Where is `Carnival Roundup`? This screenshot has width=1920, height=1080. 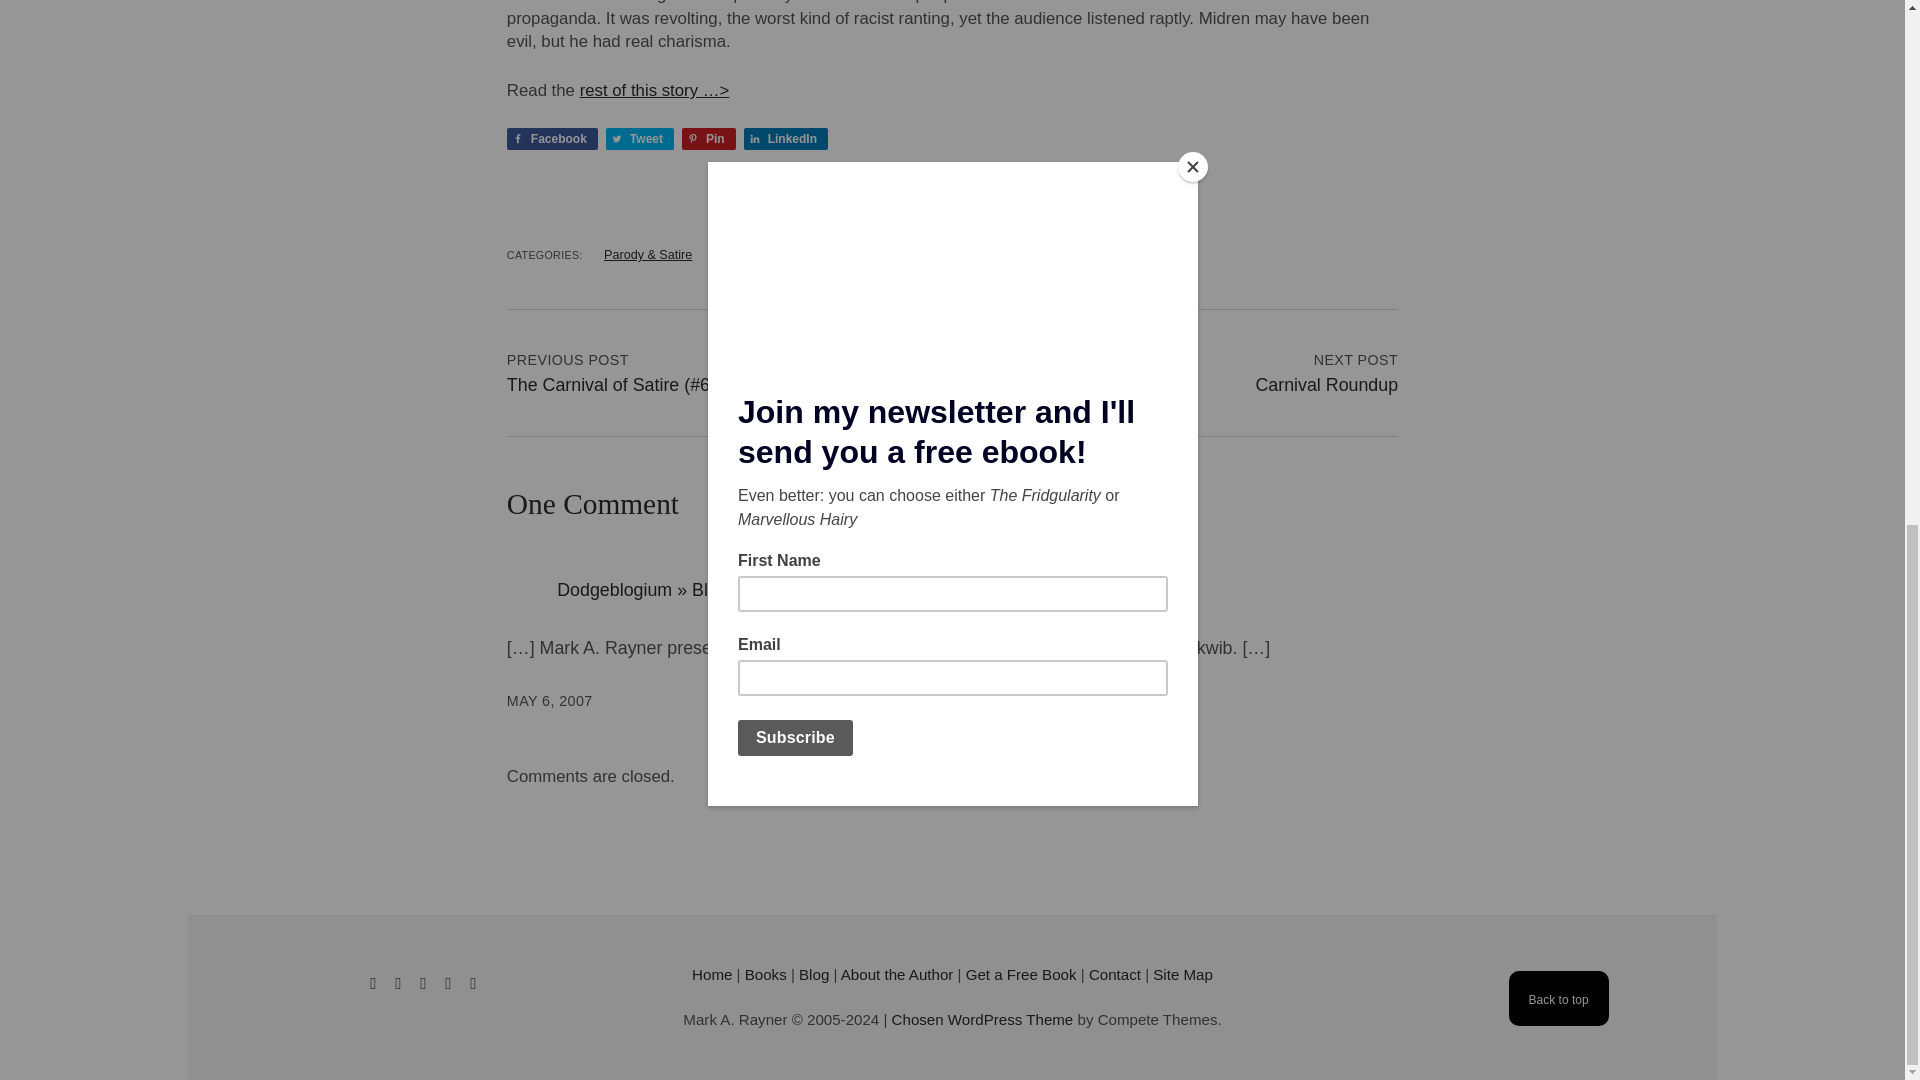
Carnival Roundup is located at coordinates (1326, 384).